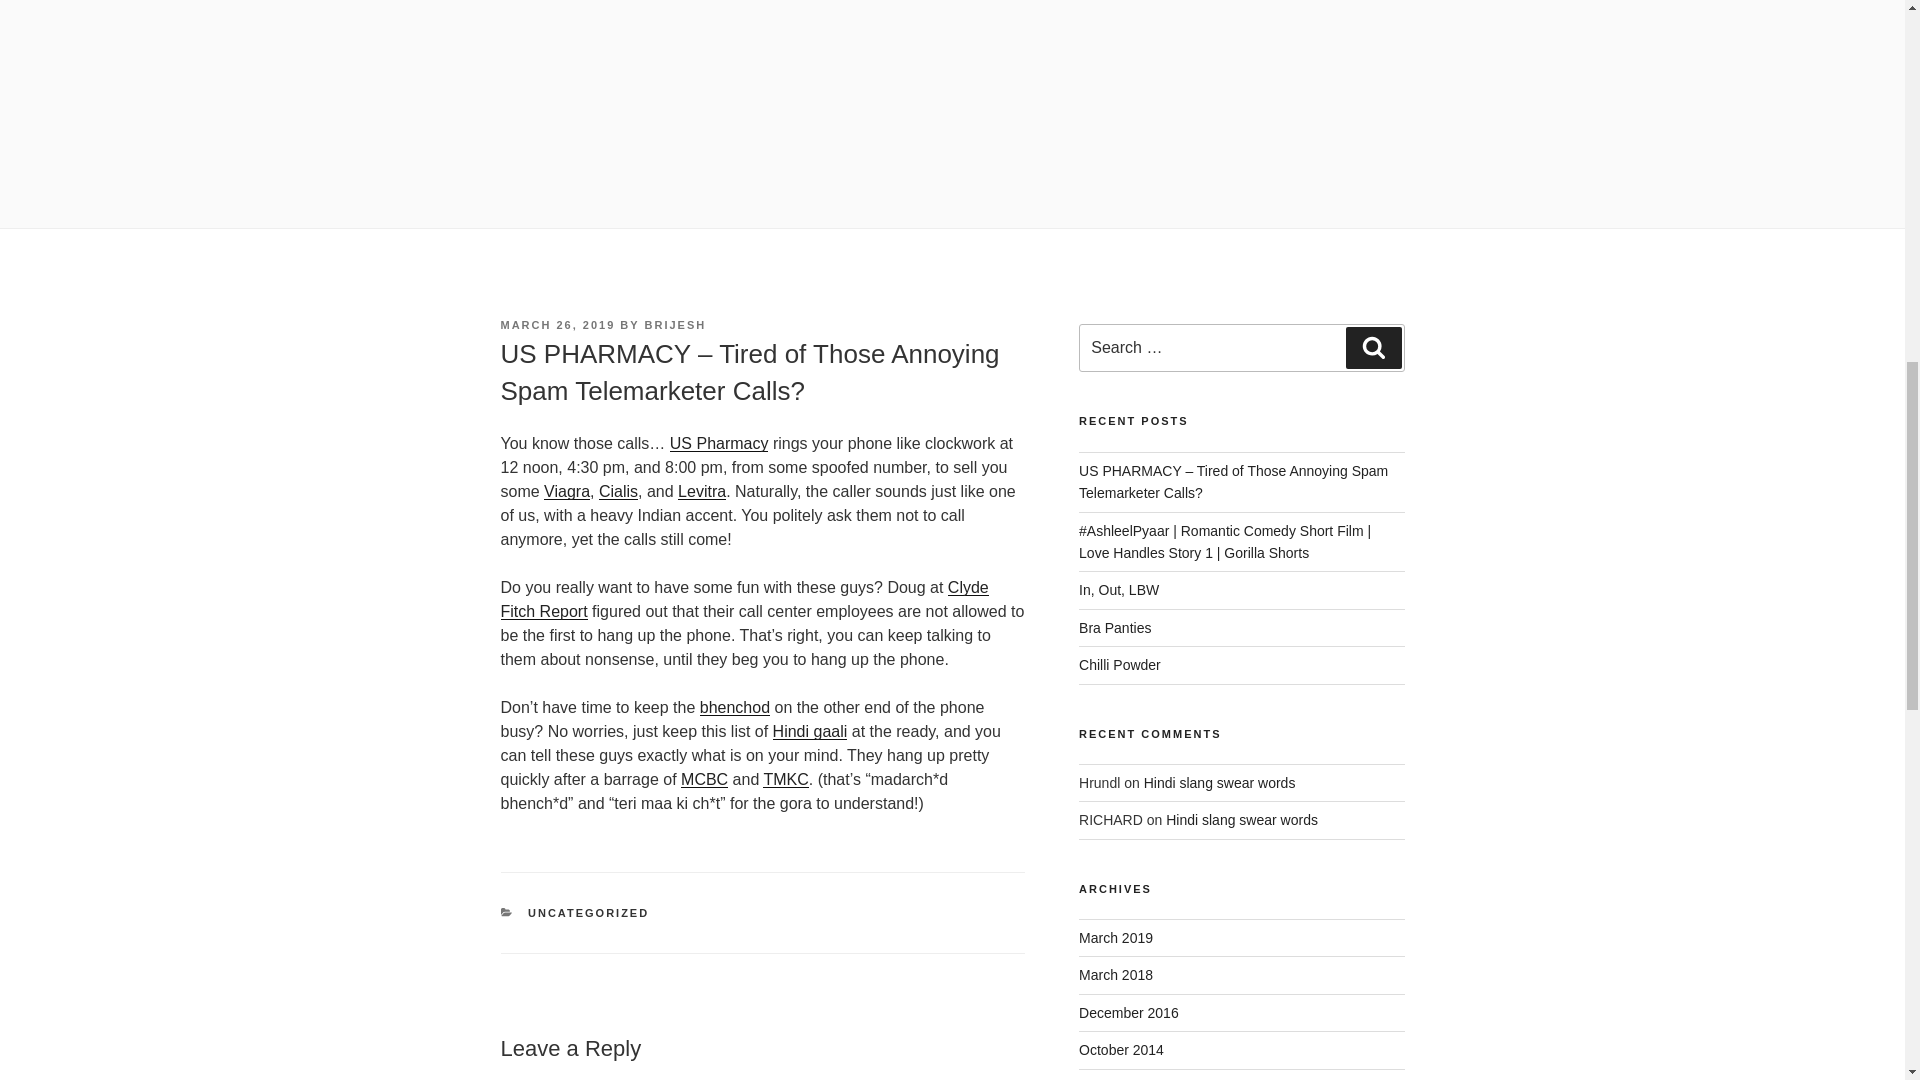  What do you see at coordinates (701, 491) in the screenshot?
I see `Levitra` at bounding box center [701, 491].